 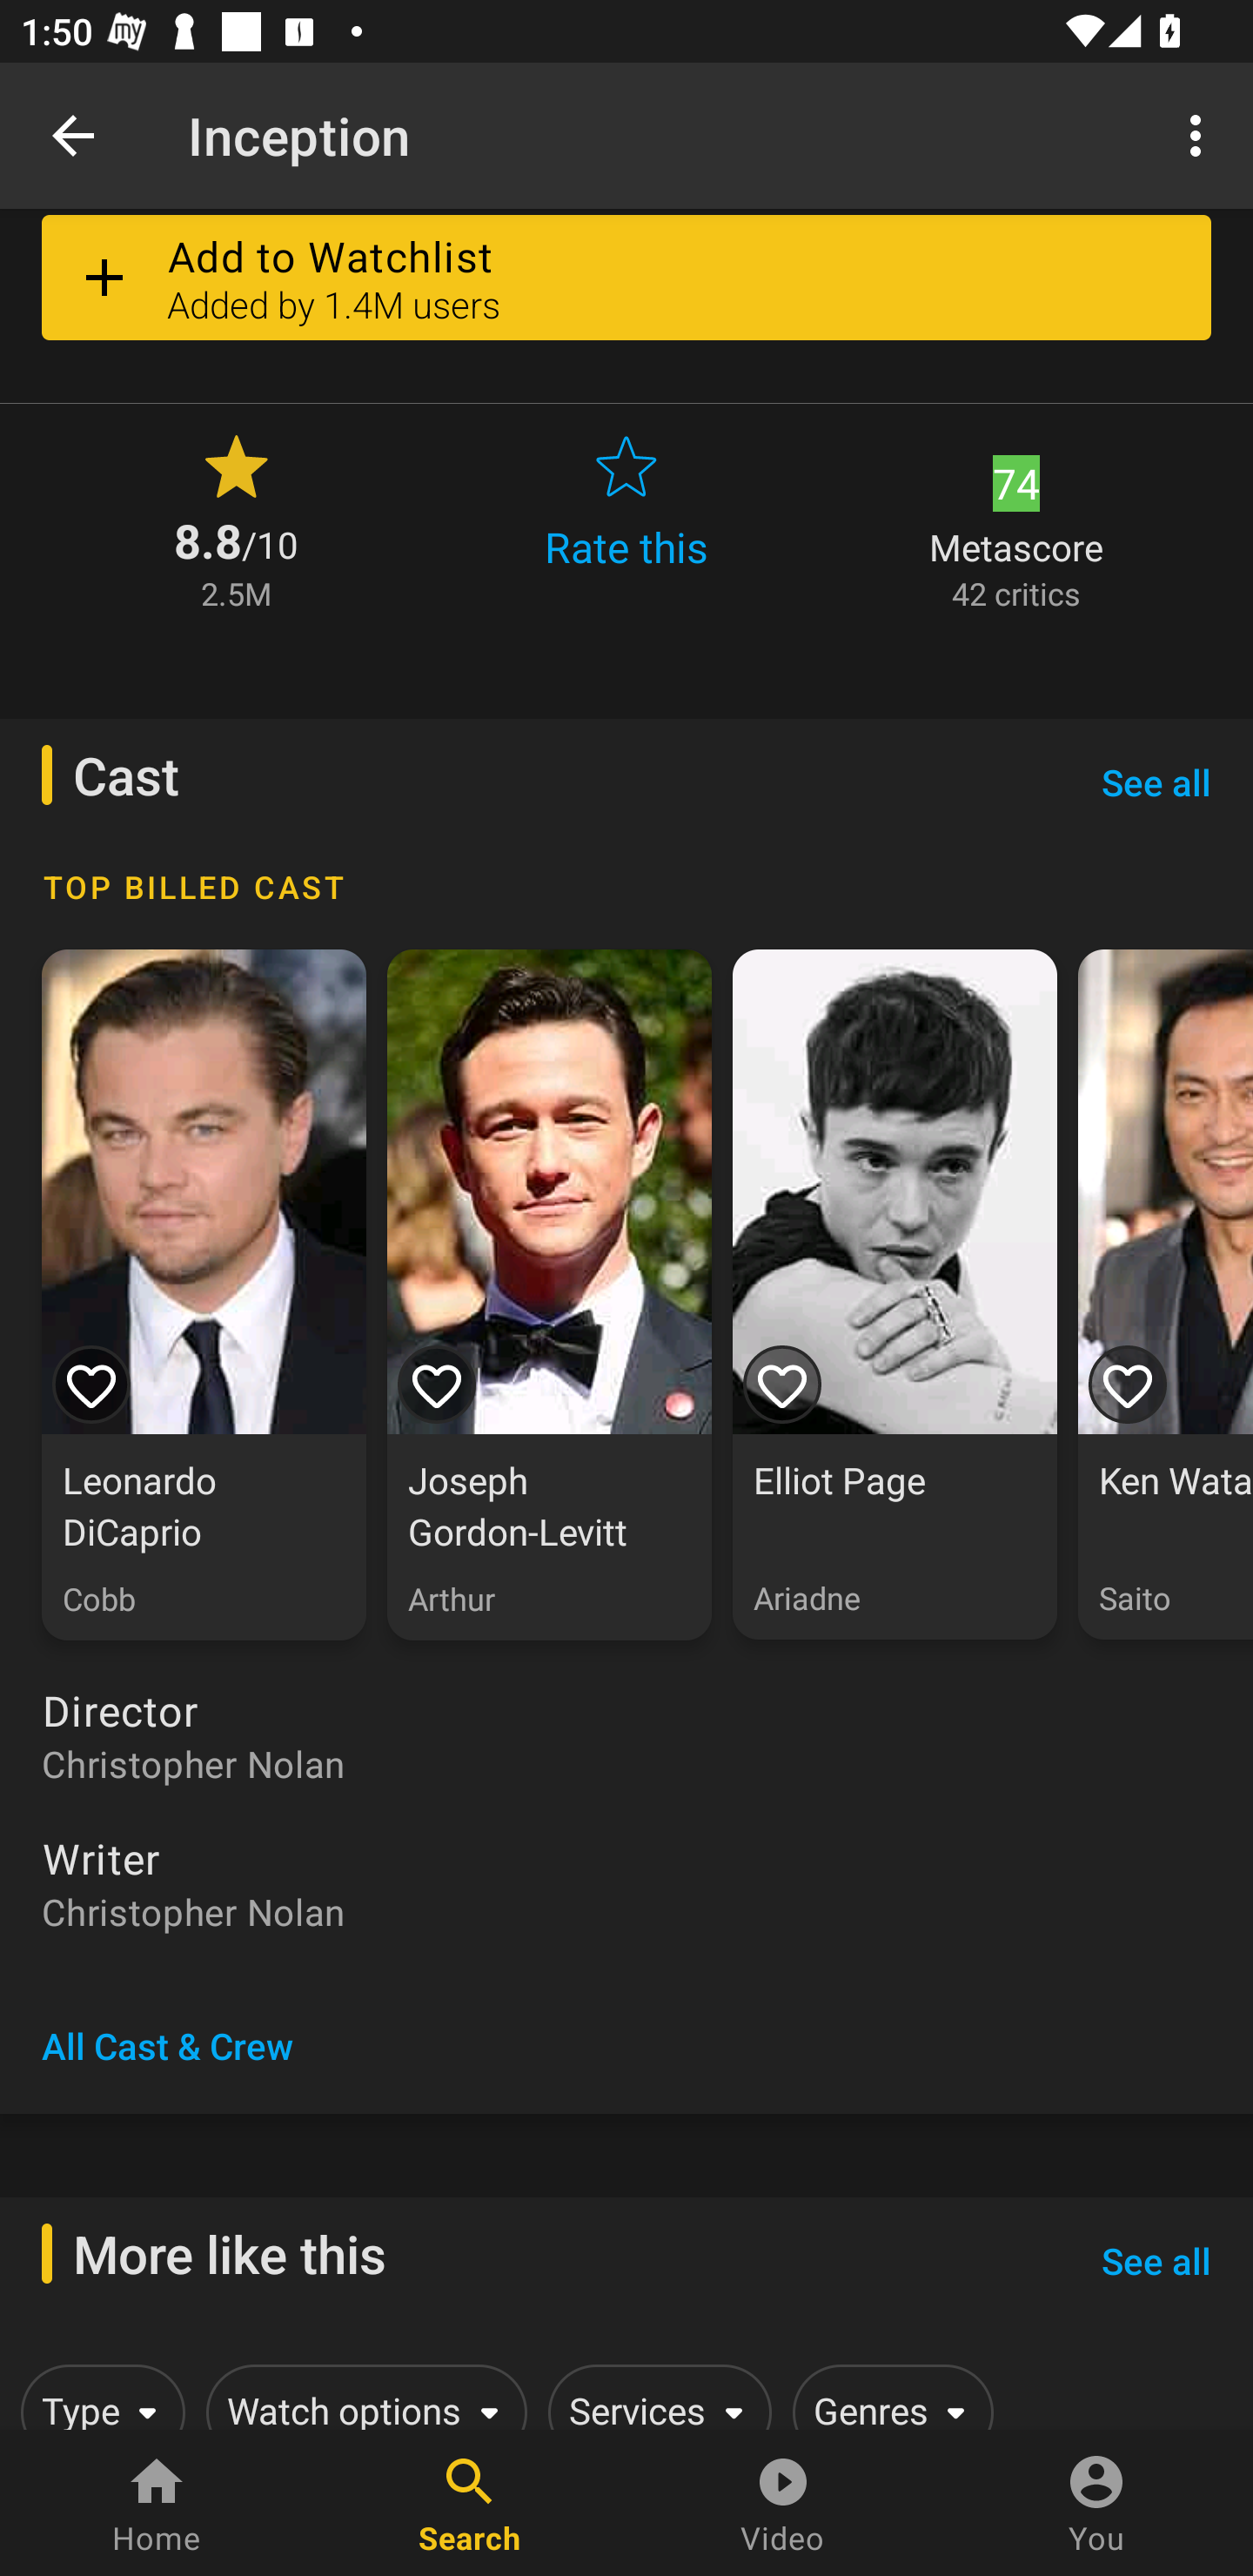 I want to click on 74 Metascore 42 critics, so click(x=1016, y=520).